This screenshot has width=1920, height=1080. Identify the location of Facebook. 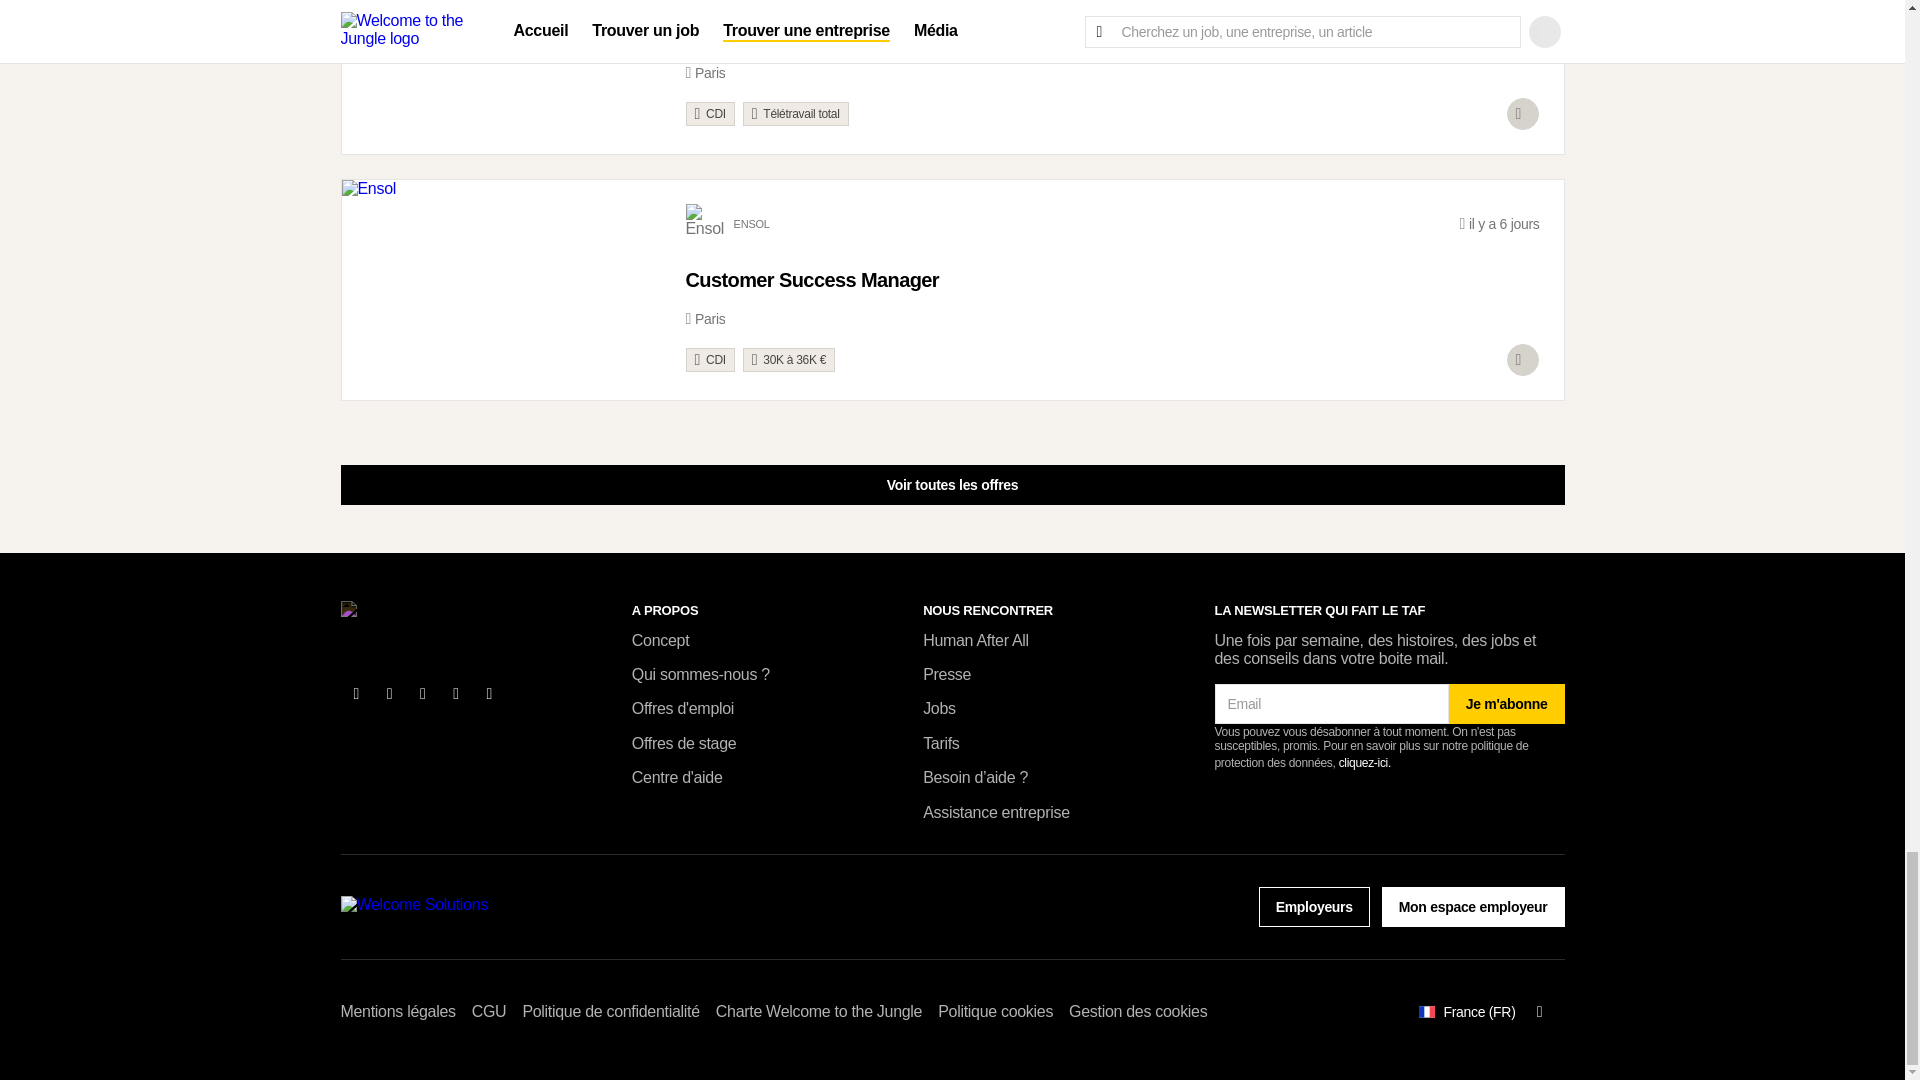
(356, 694).